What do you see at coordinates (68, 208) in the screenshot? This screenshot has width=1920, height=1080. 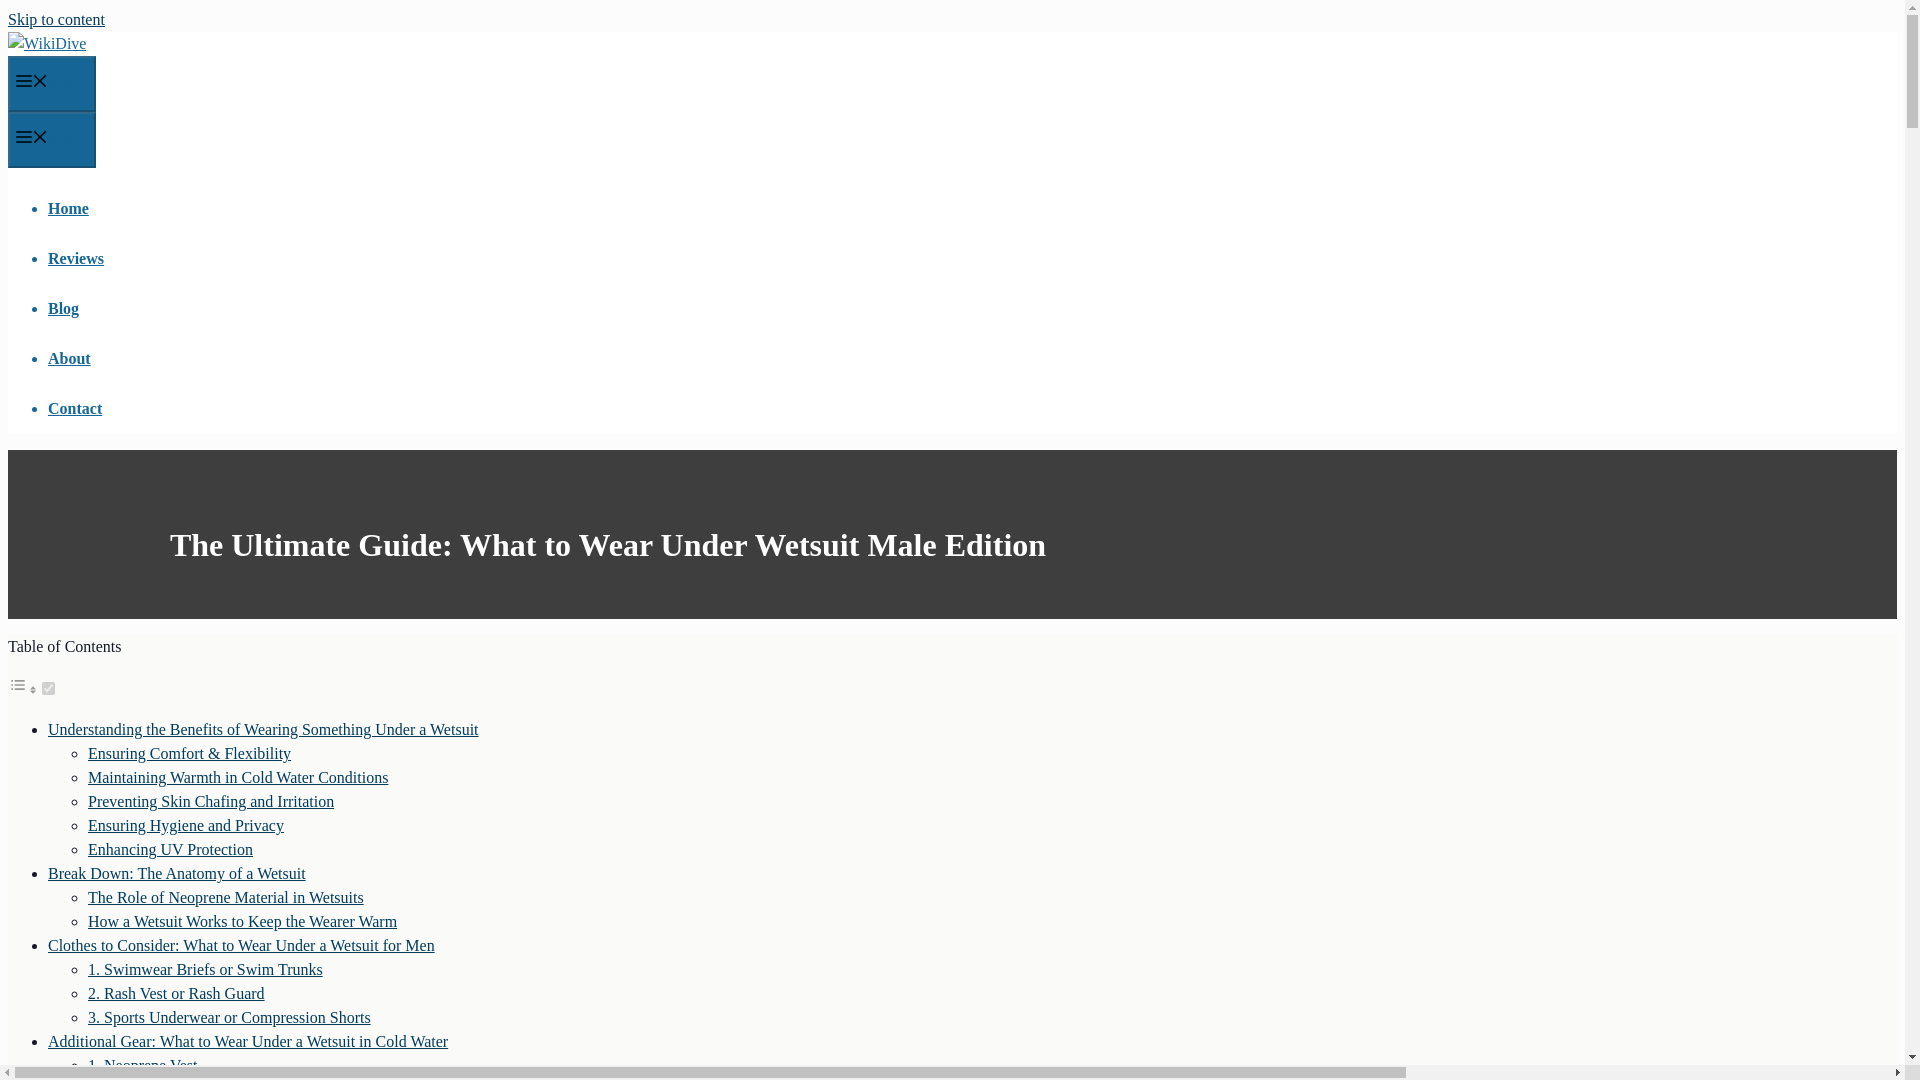 I see `Home` at bounding box center [68, 208].